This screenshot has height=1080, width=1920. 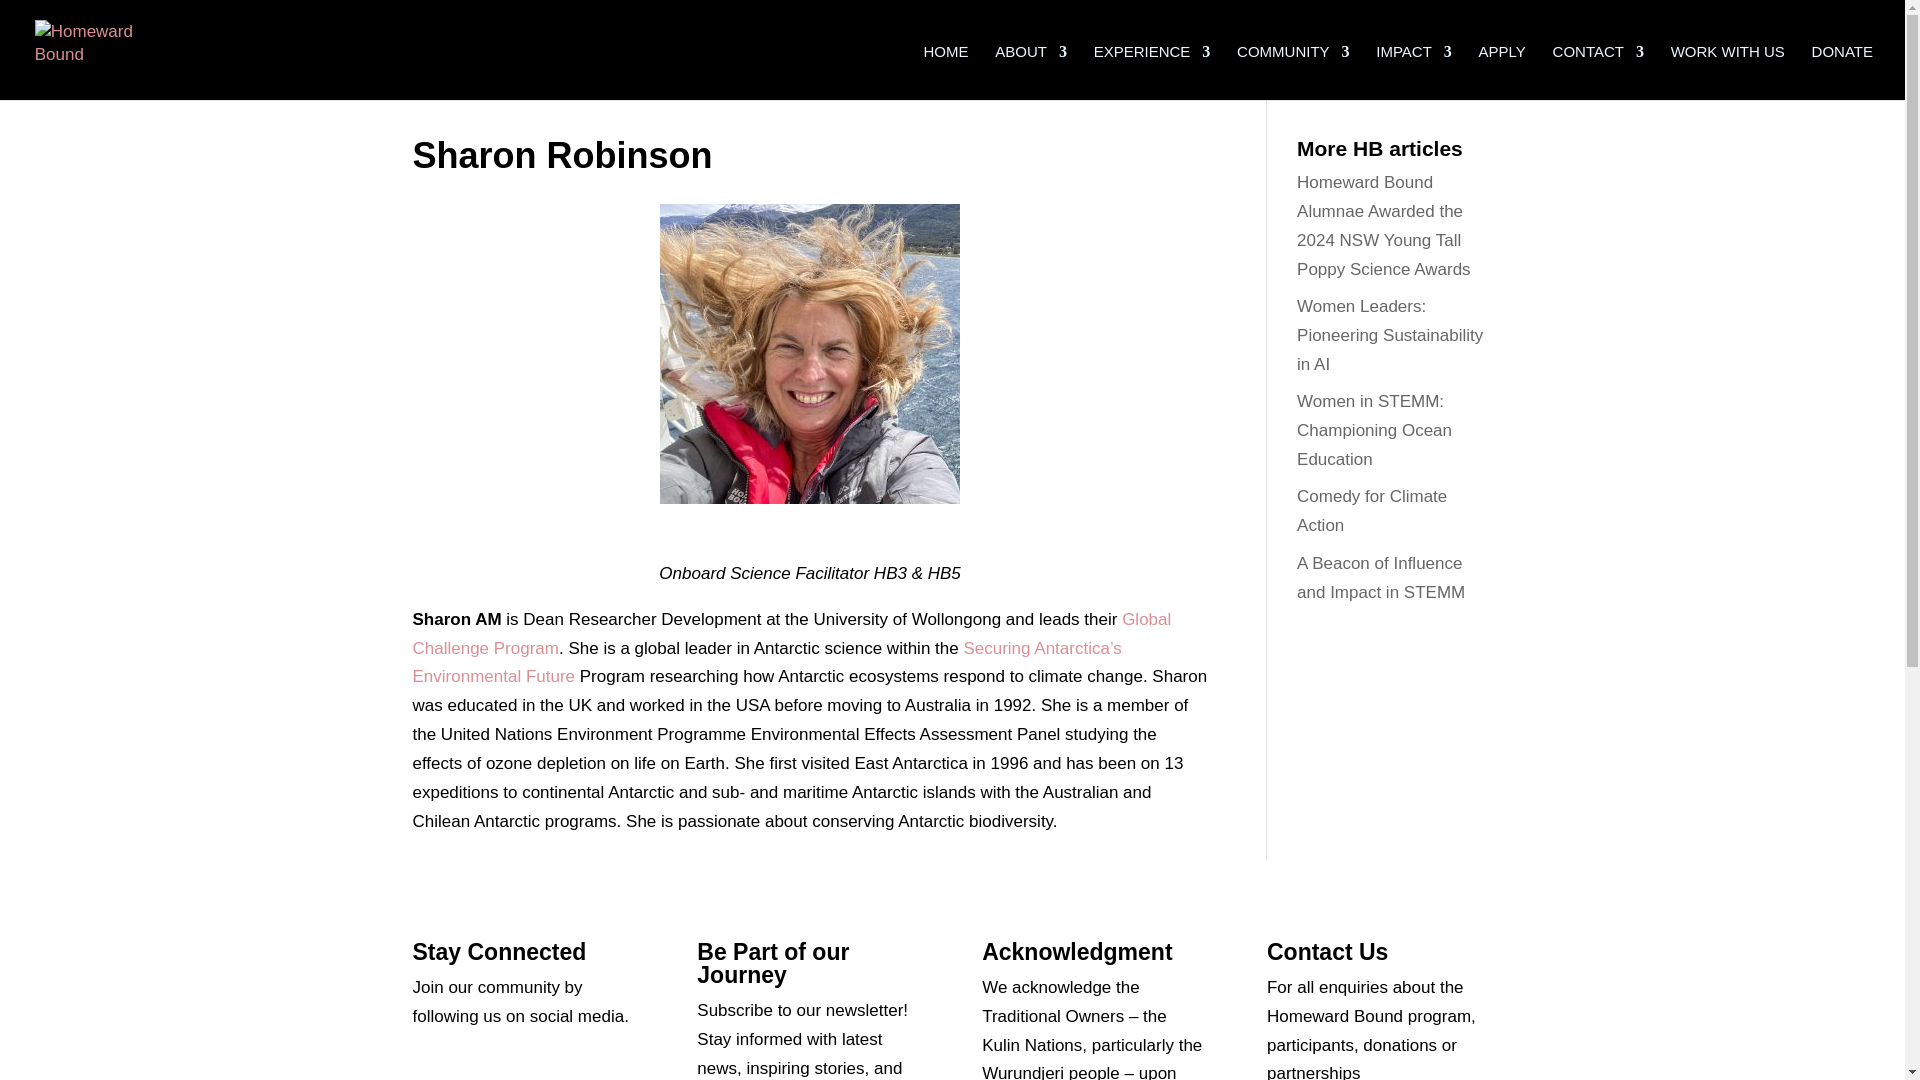 I want to click on HOME, so click(x=945, y=66).